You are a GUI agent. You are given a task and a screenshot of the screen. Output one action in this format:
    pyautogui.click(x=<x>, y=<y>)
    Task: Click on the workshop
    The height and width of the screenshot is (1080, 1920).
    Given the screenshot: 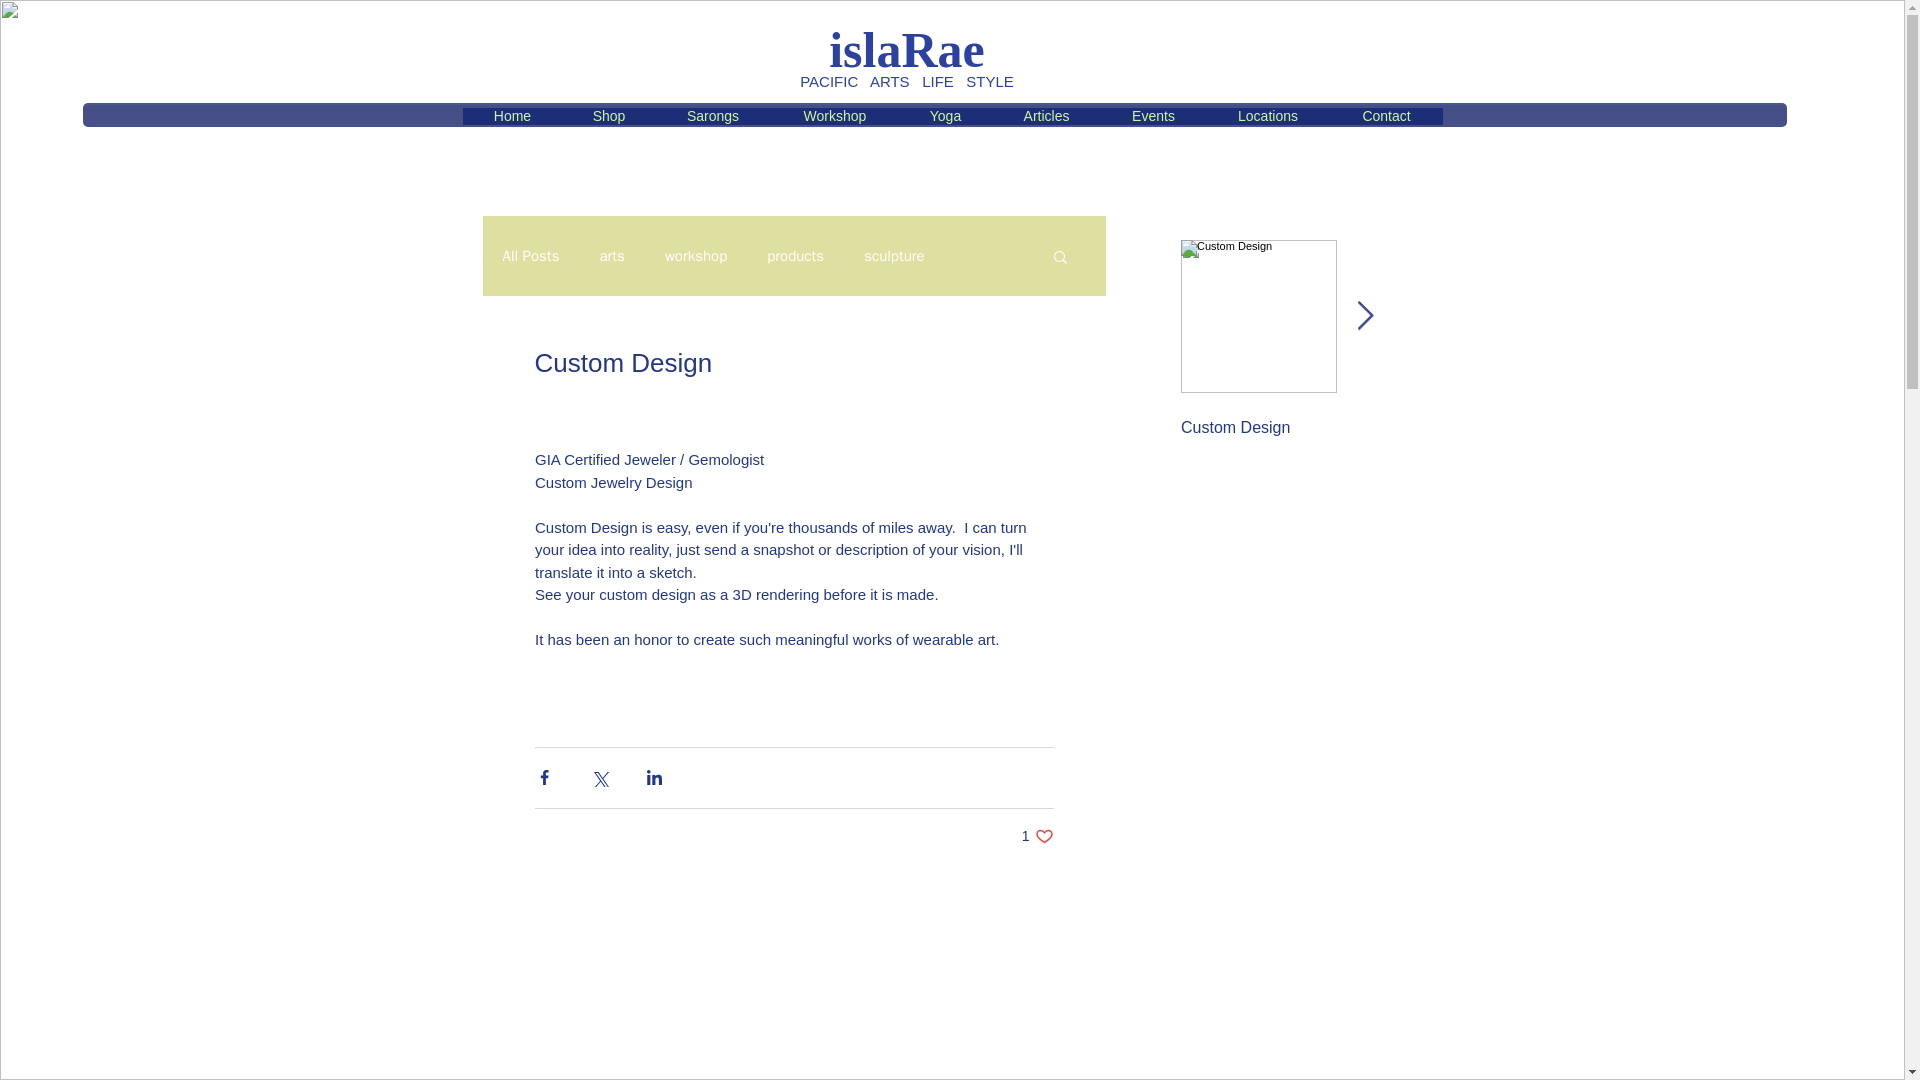 What is the action you would take?
    pyautogui.click(x=696, y=255)
    